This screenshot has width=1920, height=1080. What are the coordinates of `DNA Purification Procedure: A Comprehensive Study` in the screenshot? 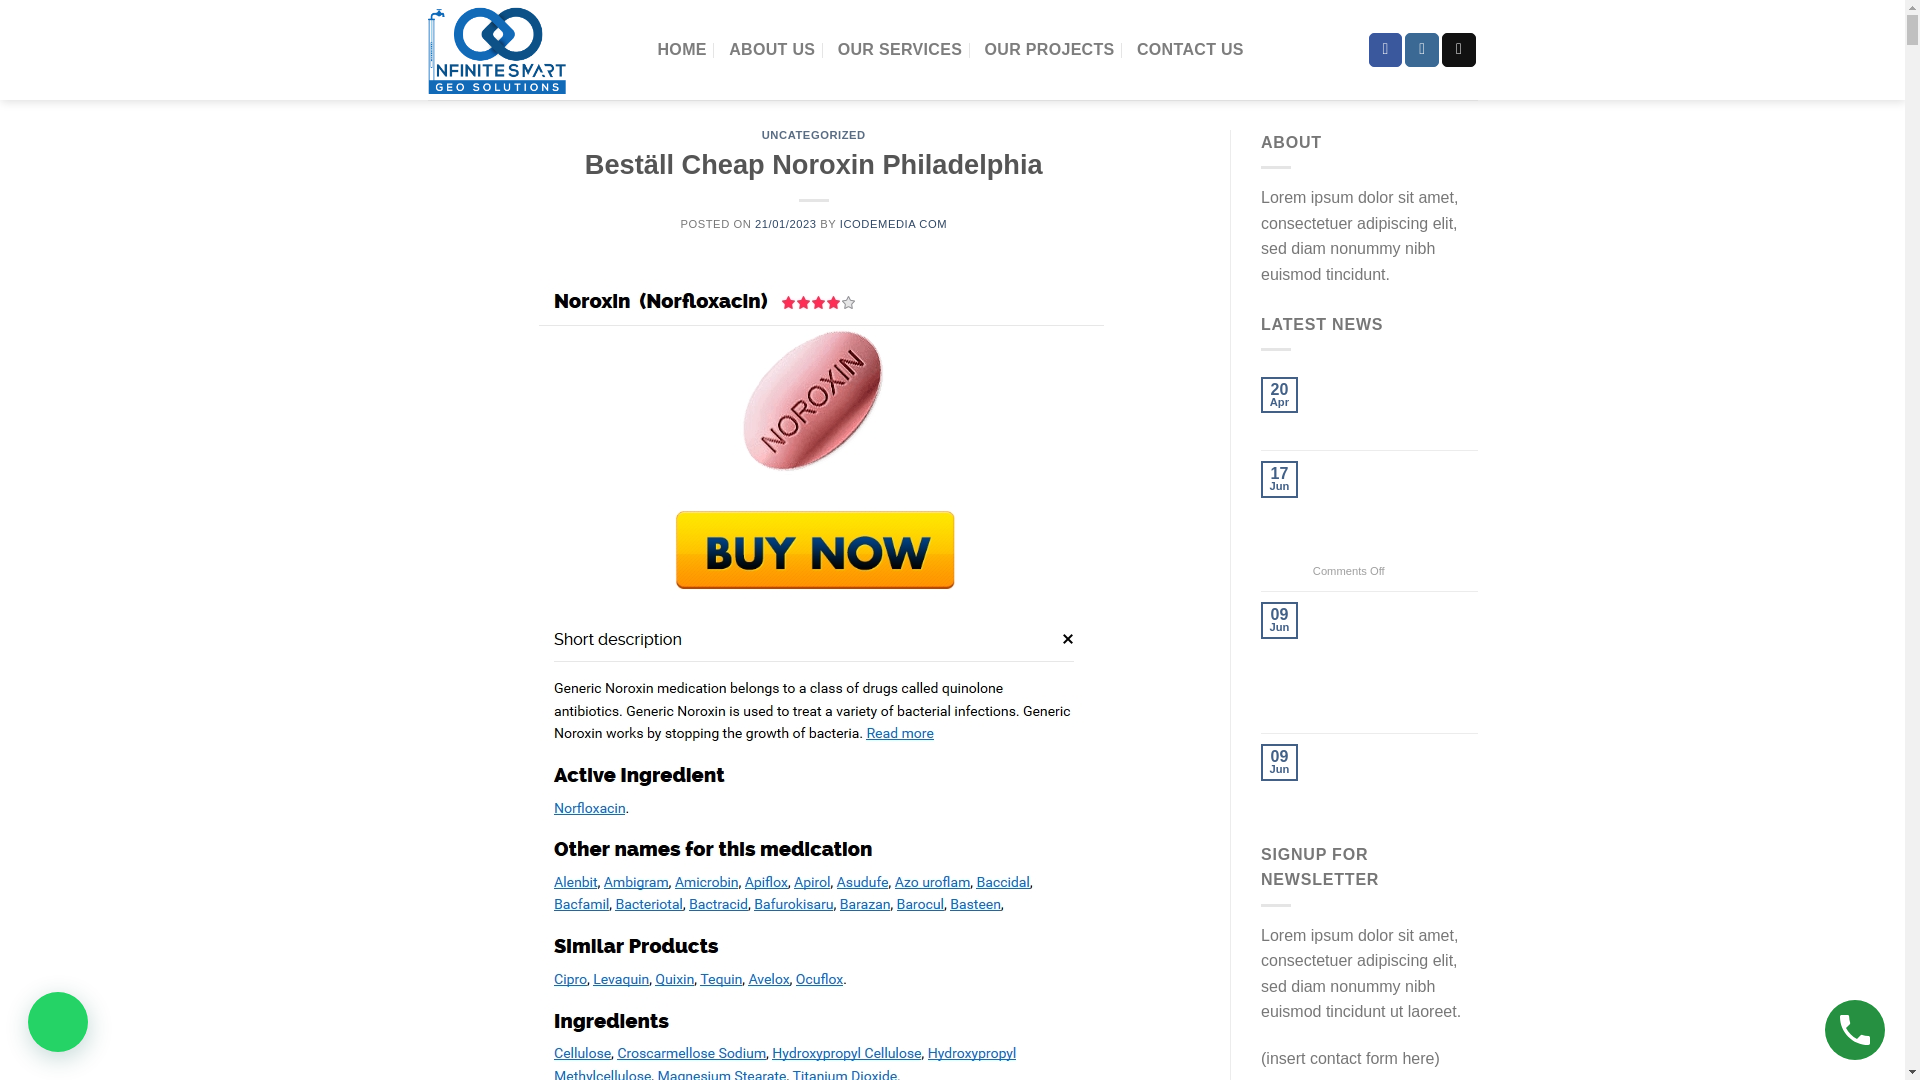 It's located at (1396, 406).